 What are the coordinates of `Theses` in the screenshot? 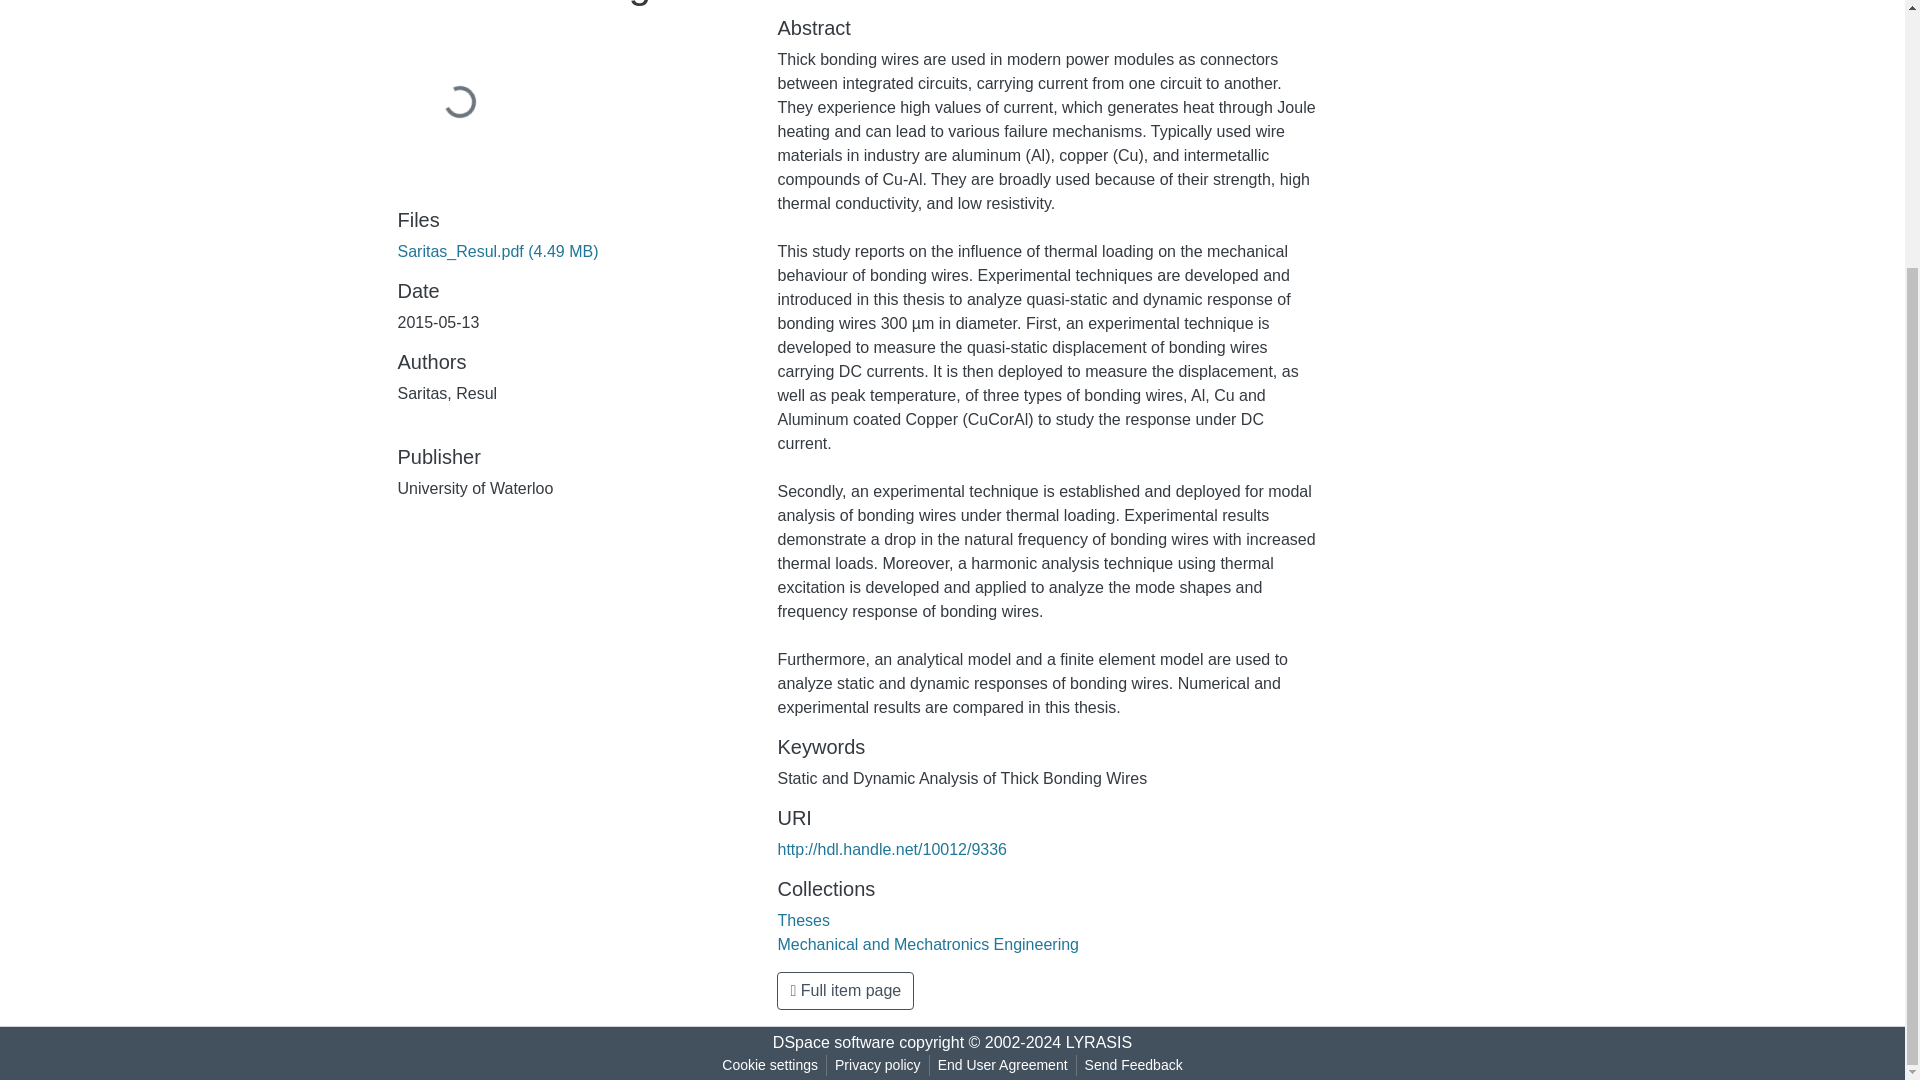 It's located at (803, 920).